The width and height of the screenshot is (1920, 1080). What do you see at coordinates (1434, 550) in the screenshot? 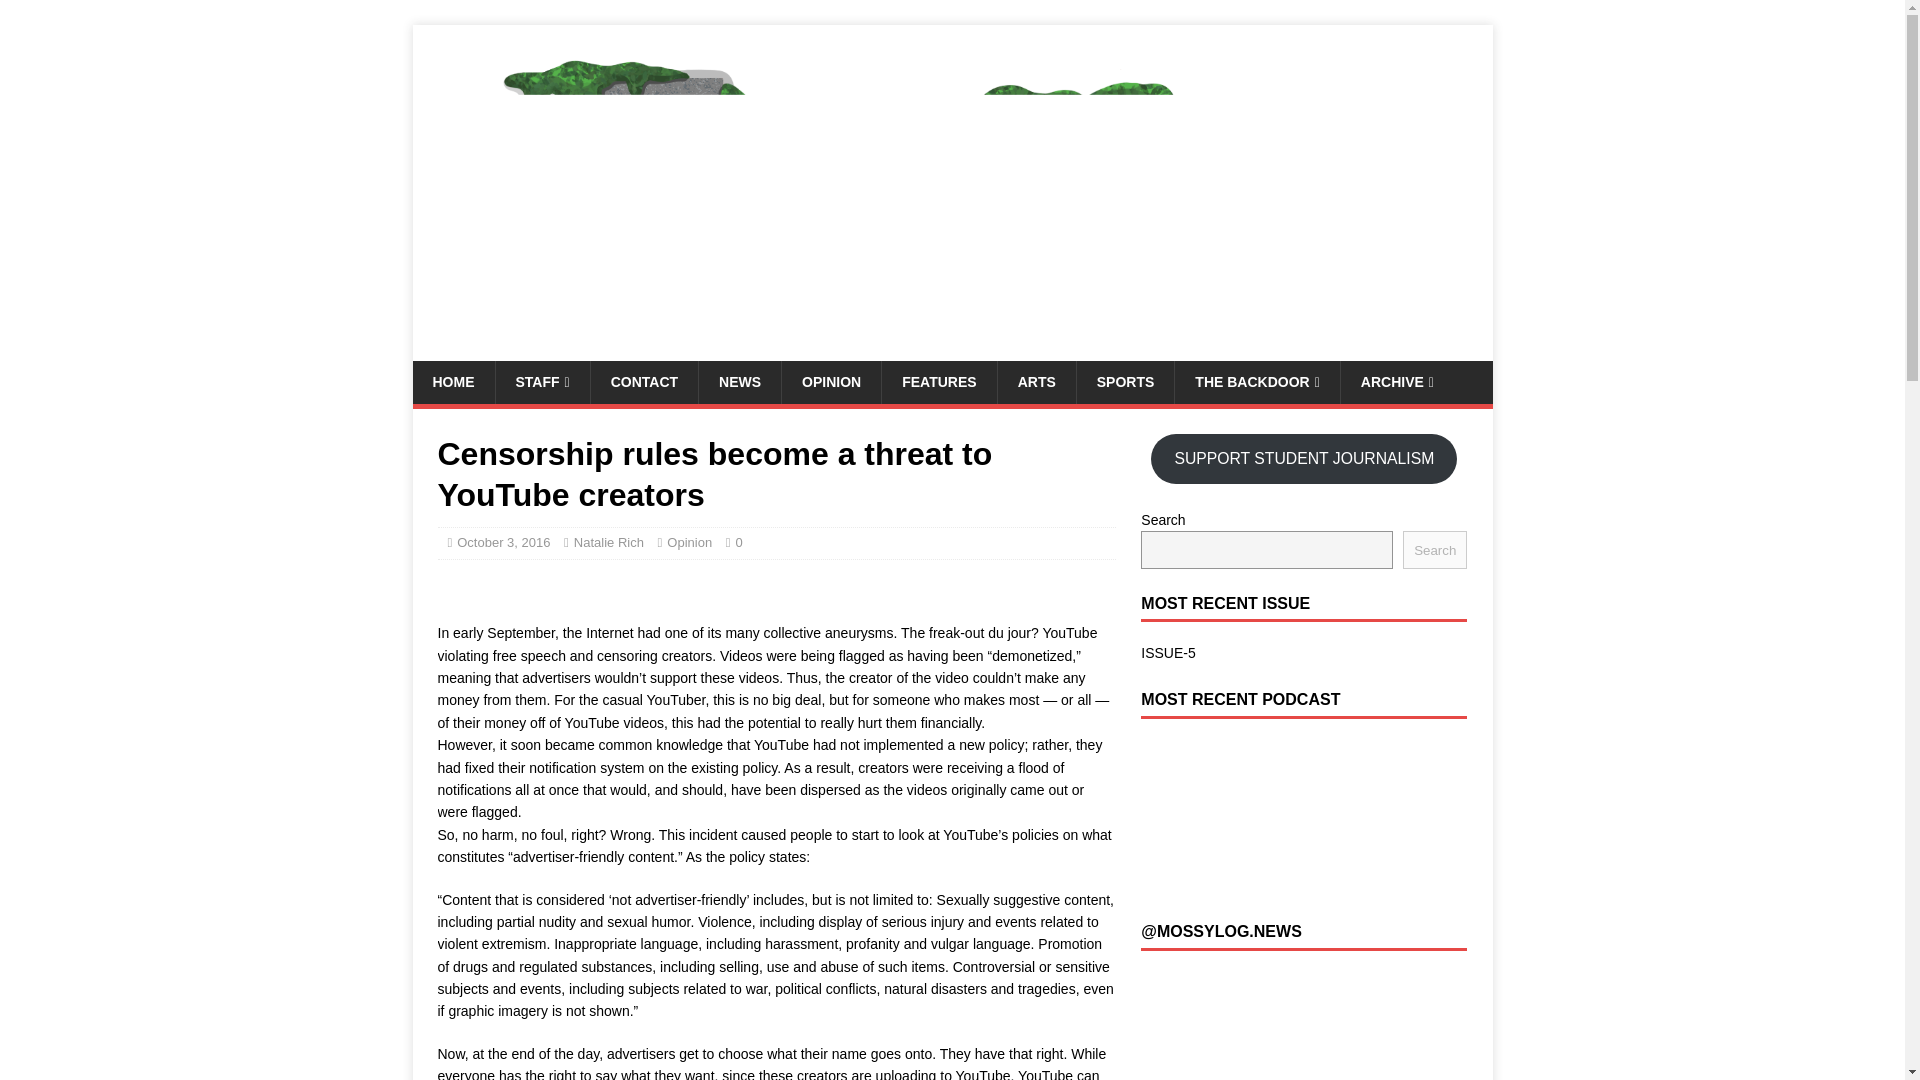
I see `Search` at bounding box center [1434, 550].